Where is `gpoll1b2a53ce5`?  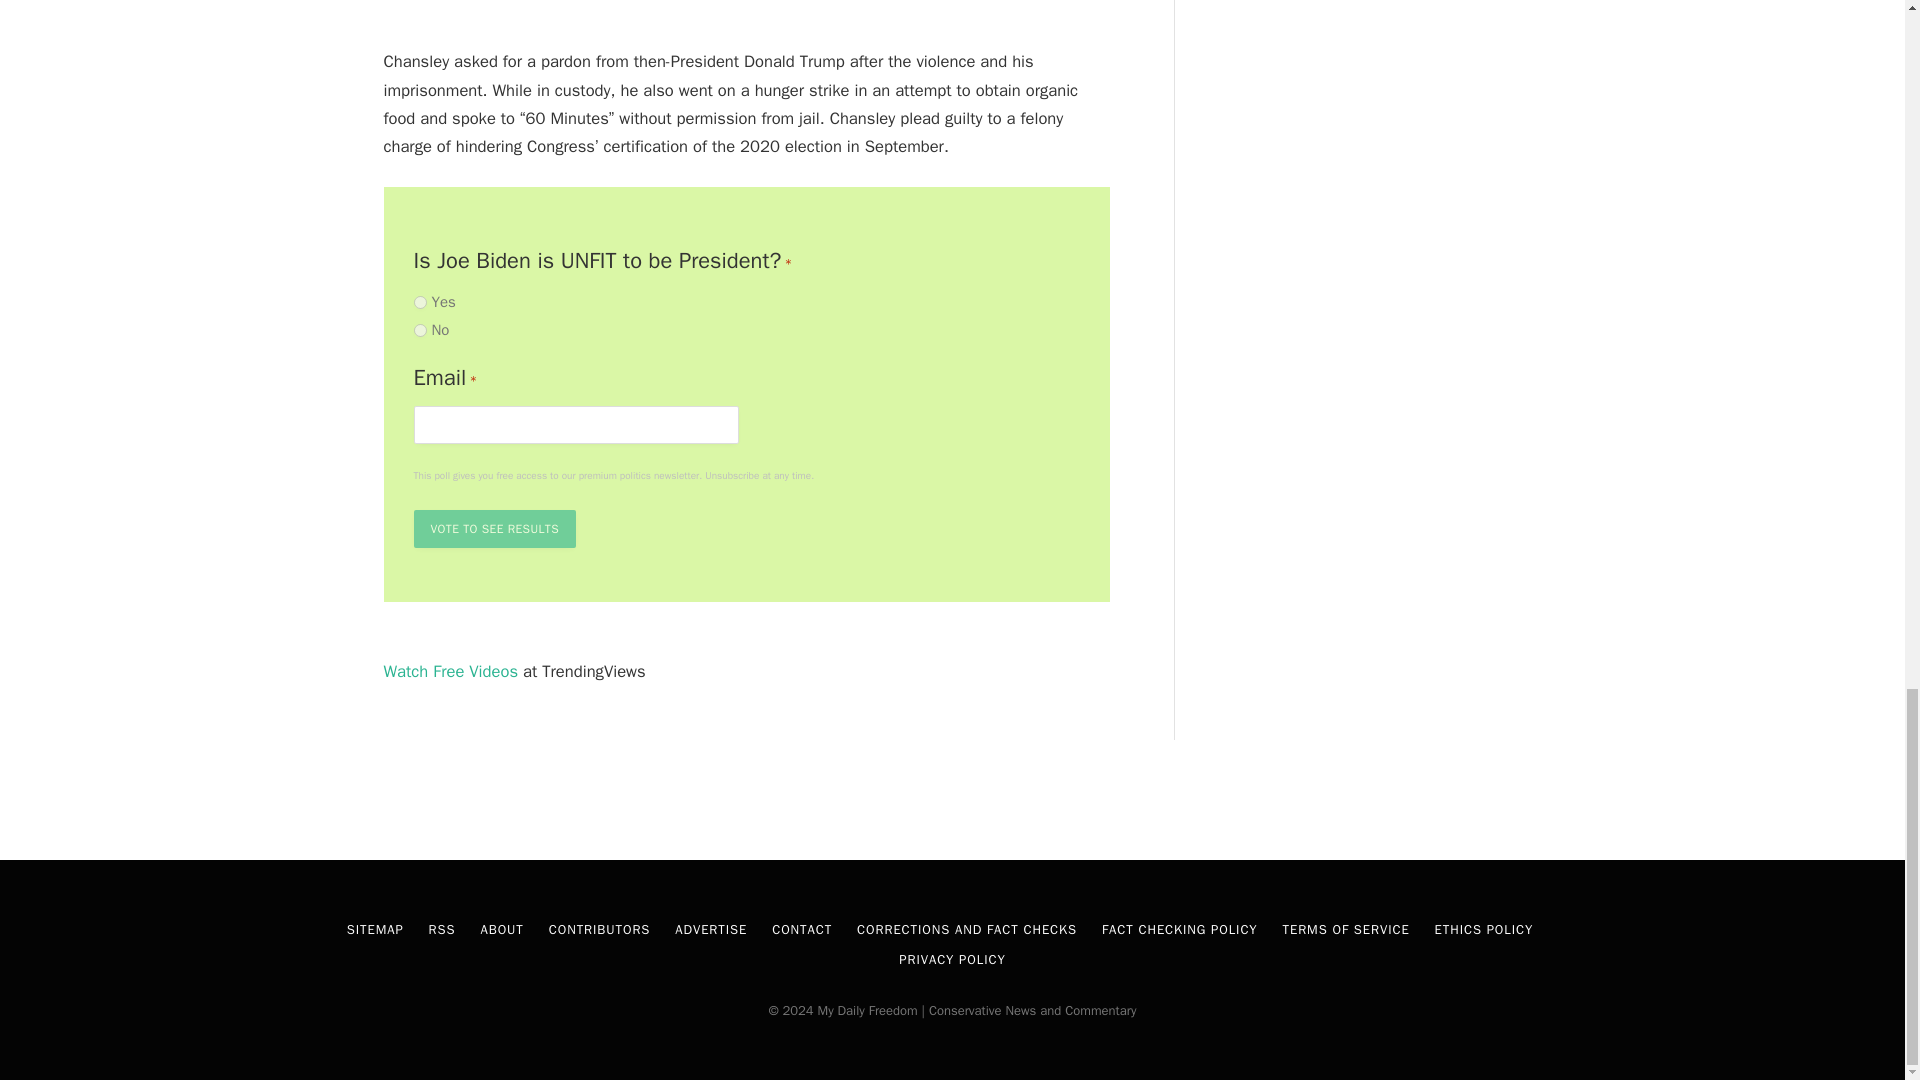 gpoll1b2a53ce5 is located at coordinates (420, 330).